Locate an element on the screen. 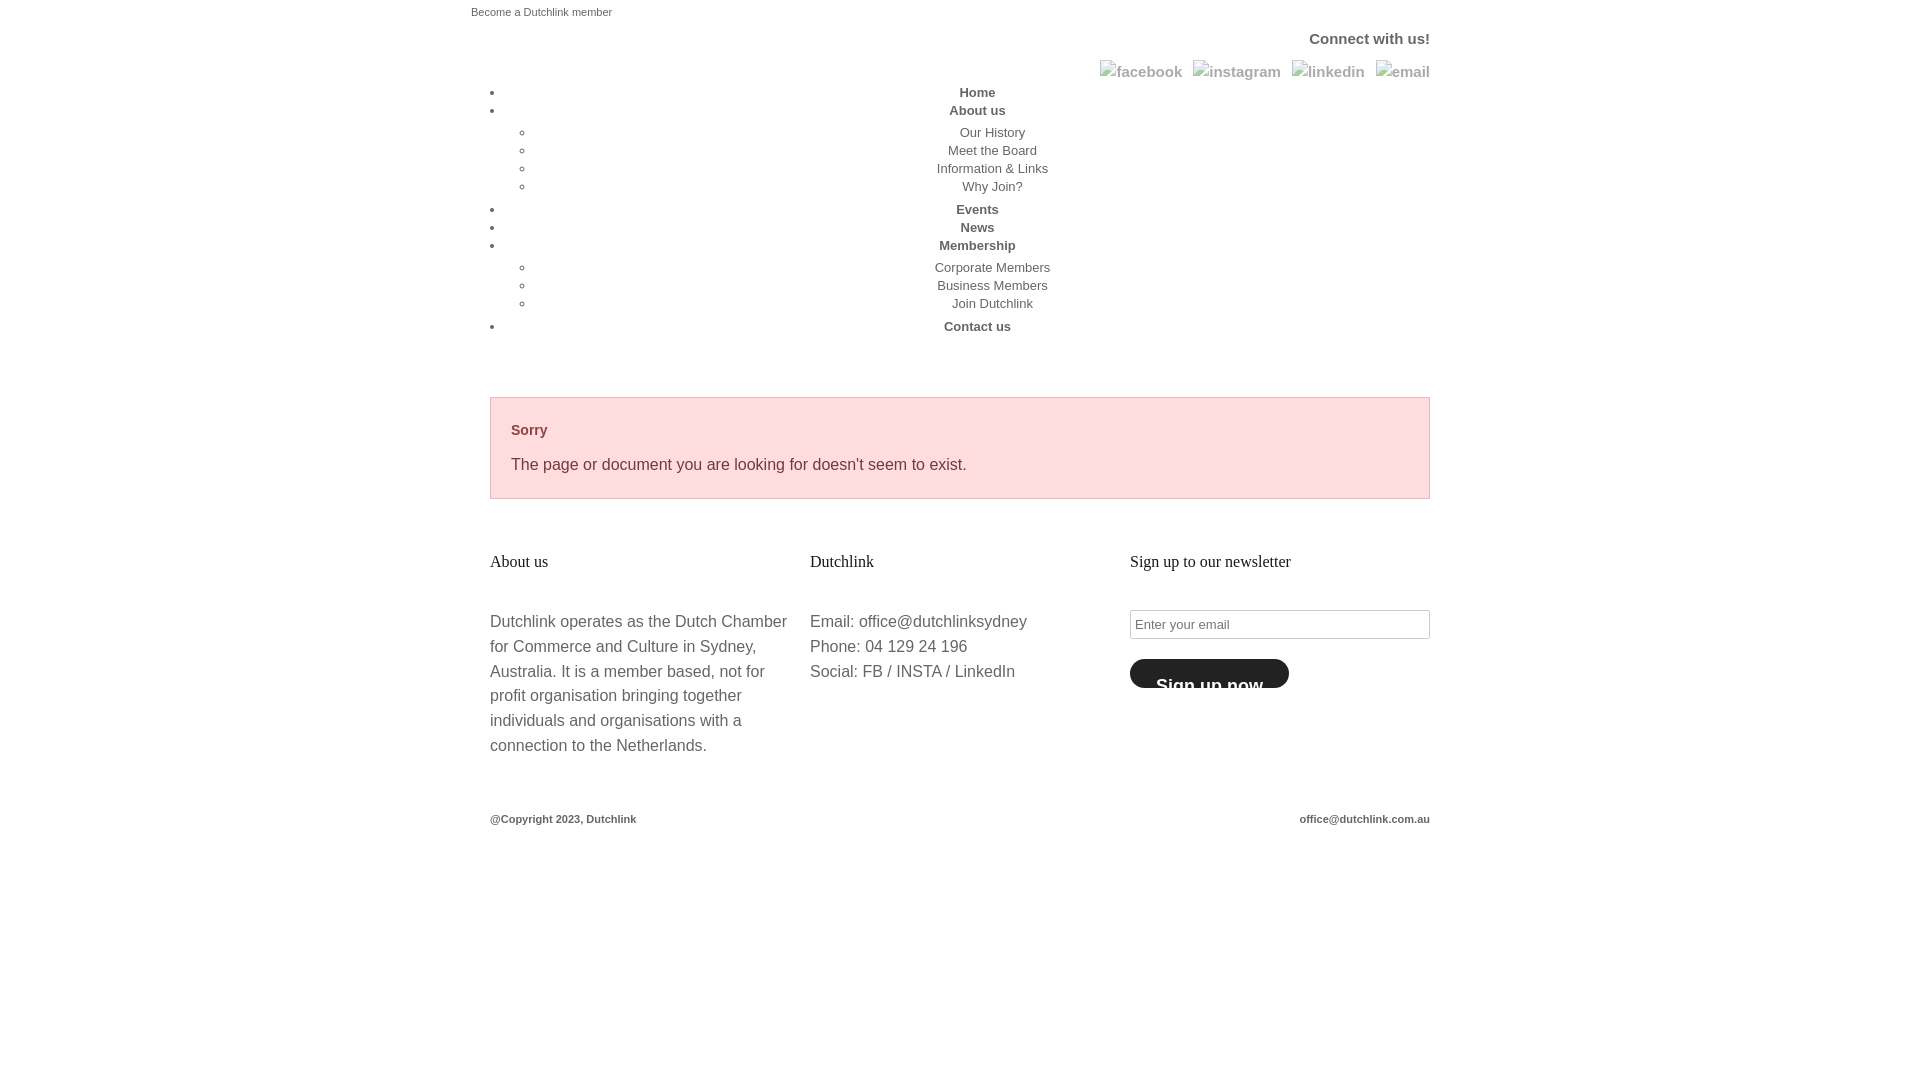  04 129 24 196 is located at coordinates (916, 646).